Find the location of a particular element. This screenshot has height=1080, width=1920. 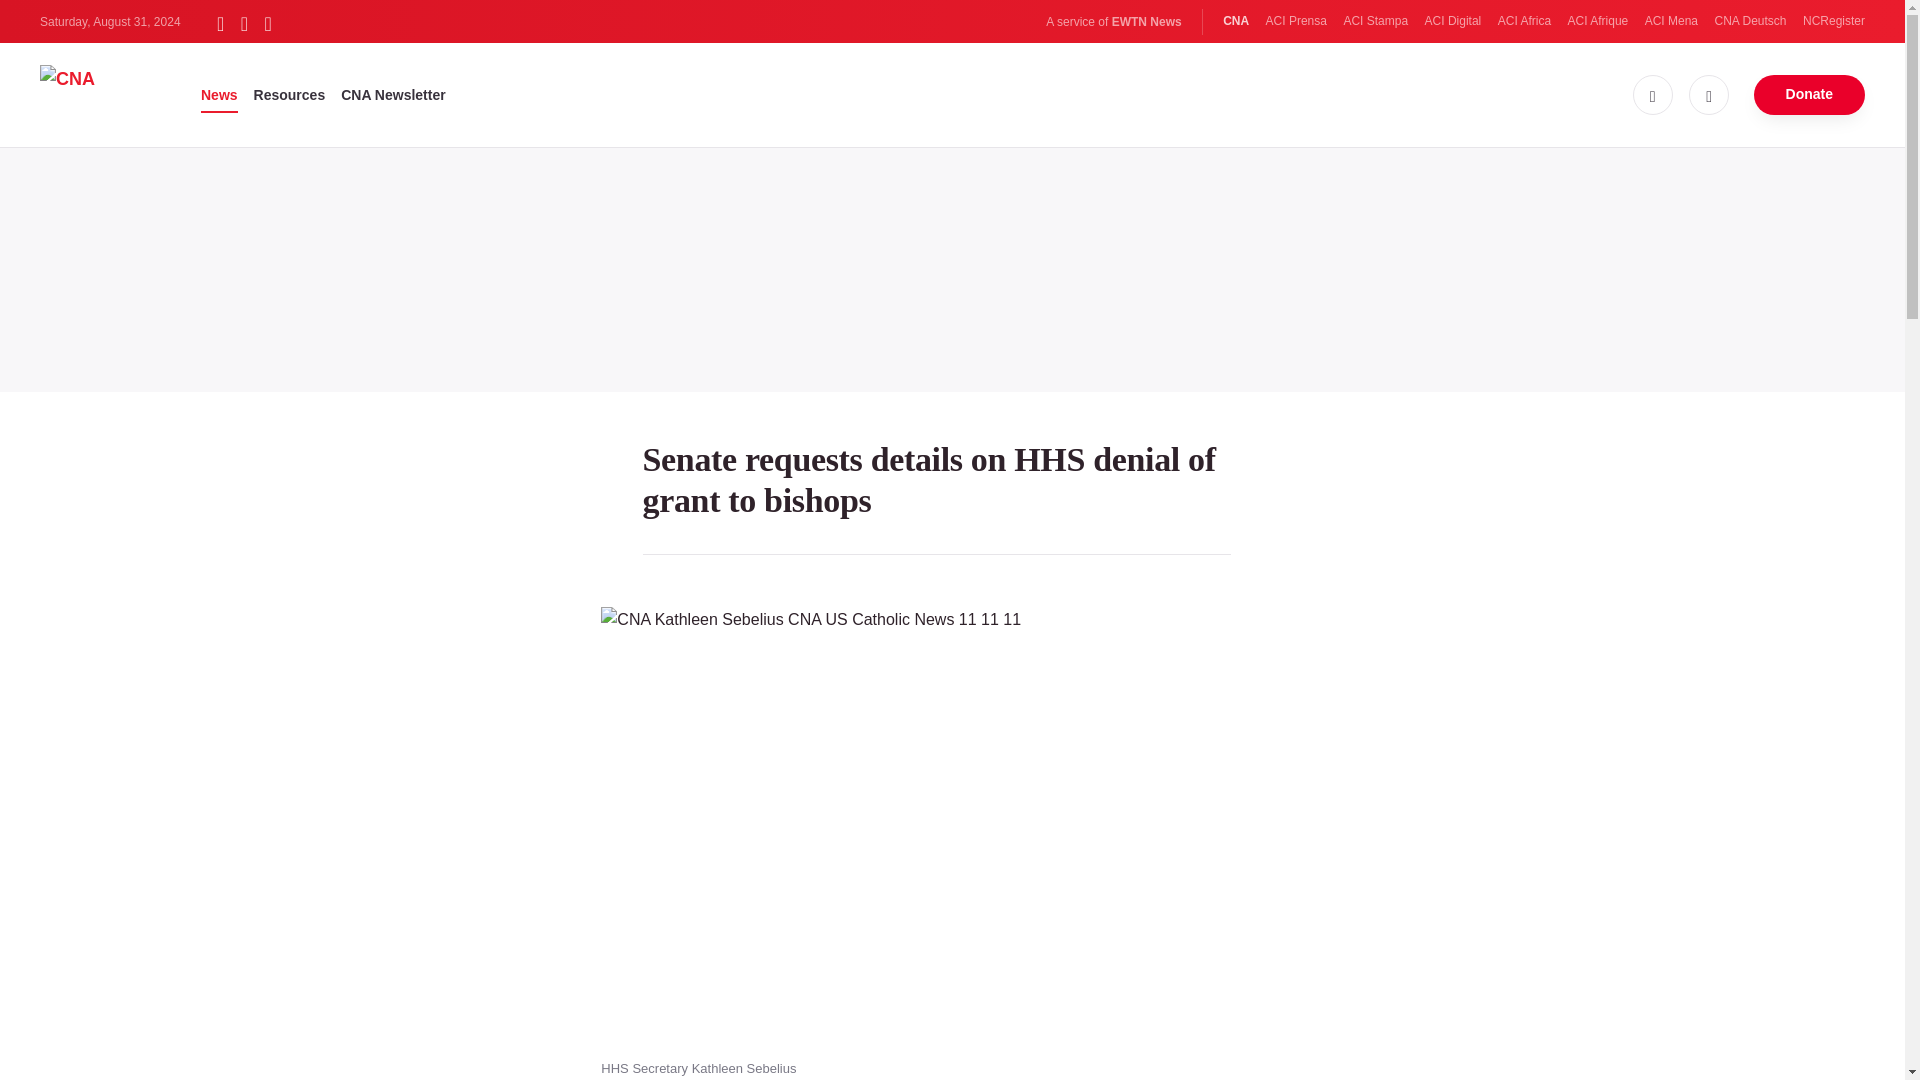

News is located at coordinates (220, 94).